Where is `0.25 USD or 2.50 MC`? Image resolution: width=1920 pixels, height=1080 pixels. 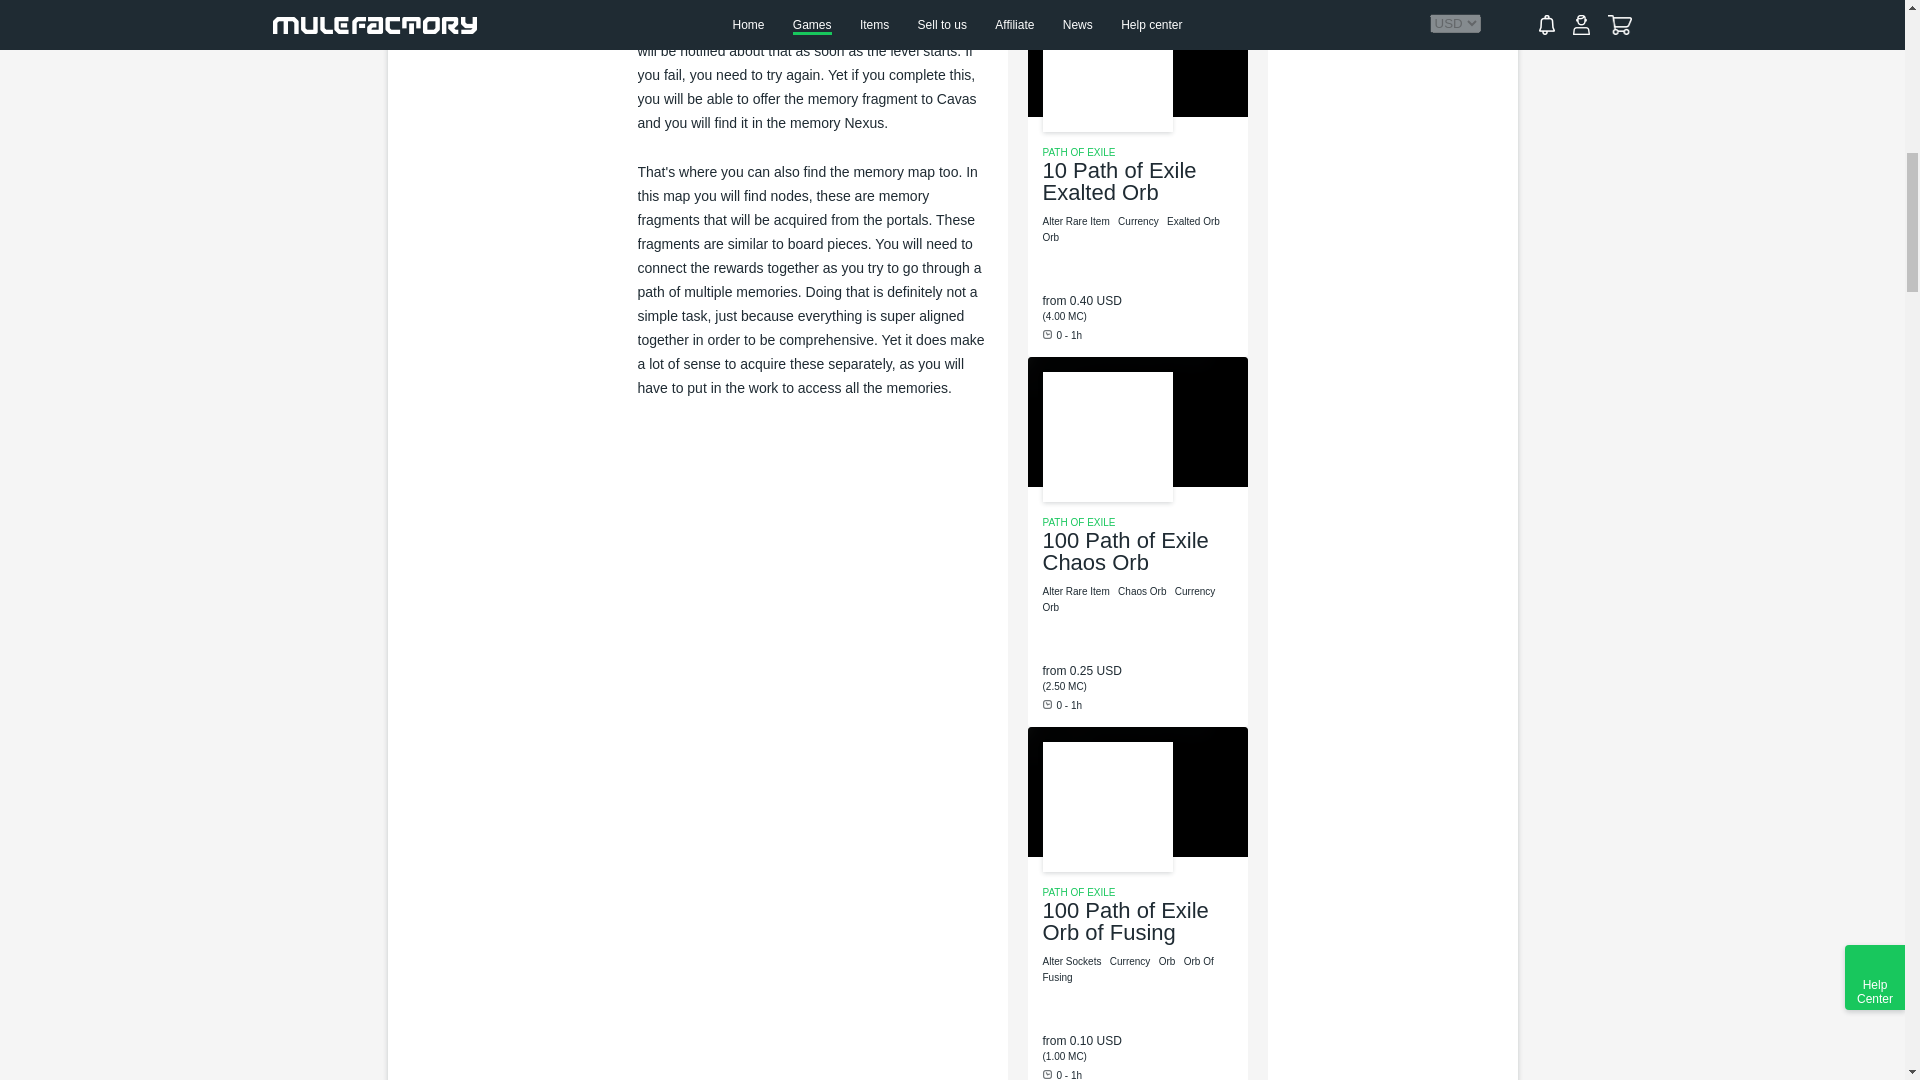
0.25 USD or 2.50 MC is located at coordinates (1095, 671).